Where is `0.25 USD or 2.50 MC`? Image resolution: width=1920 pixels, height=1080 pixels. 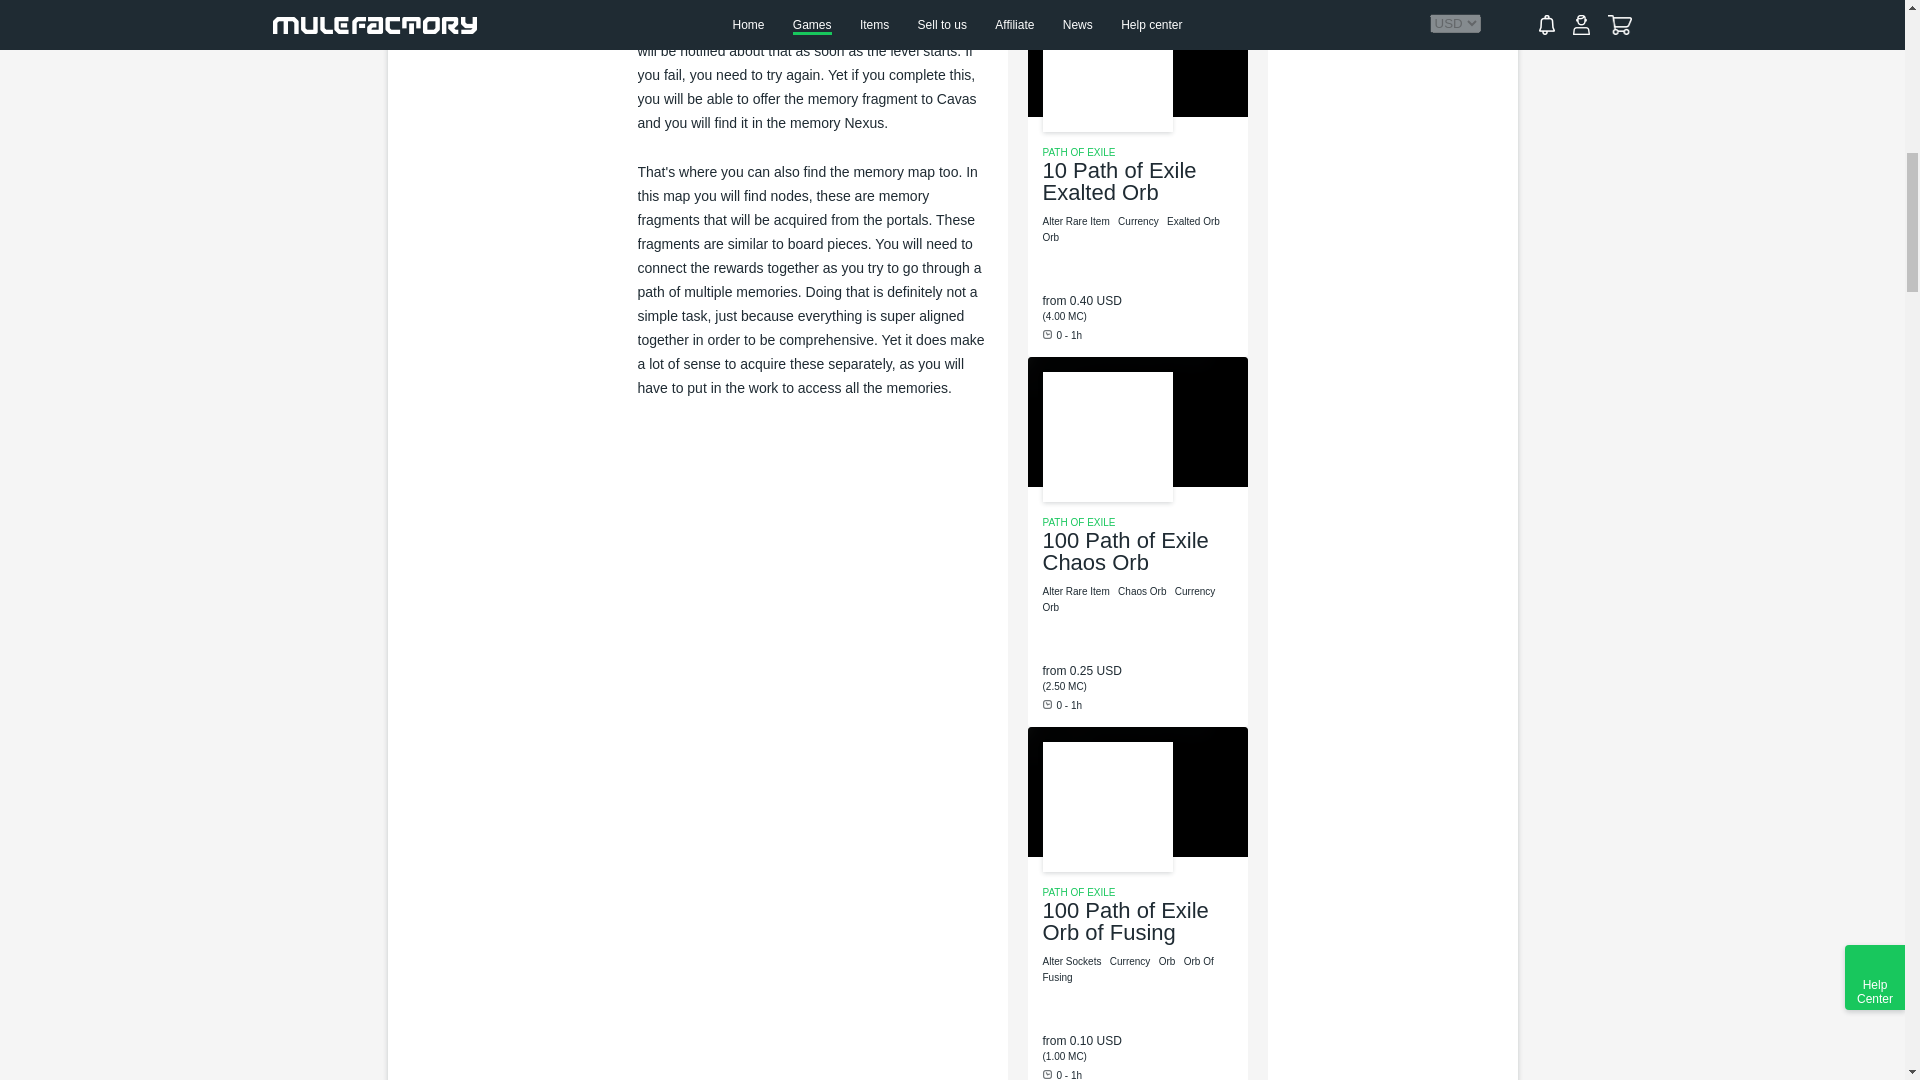
0.25 USD or 2.50 MC is located at coordinates (1095, 671).